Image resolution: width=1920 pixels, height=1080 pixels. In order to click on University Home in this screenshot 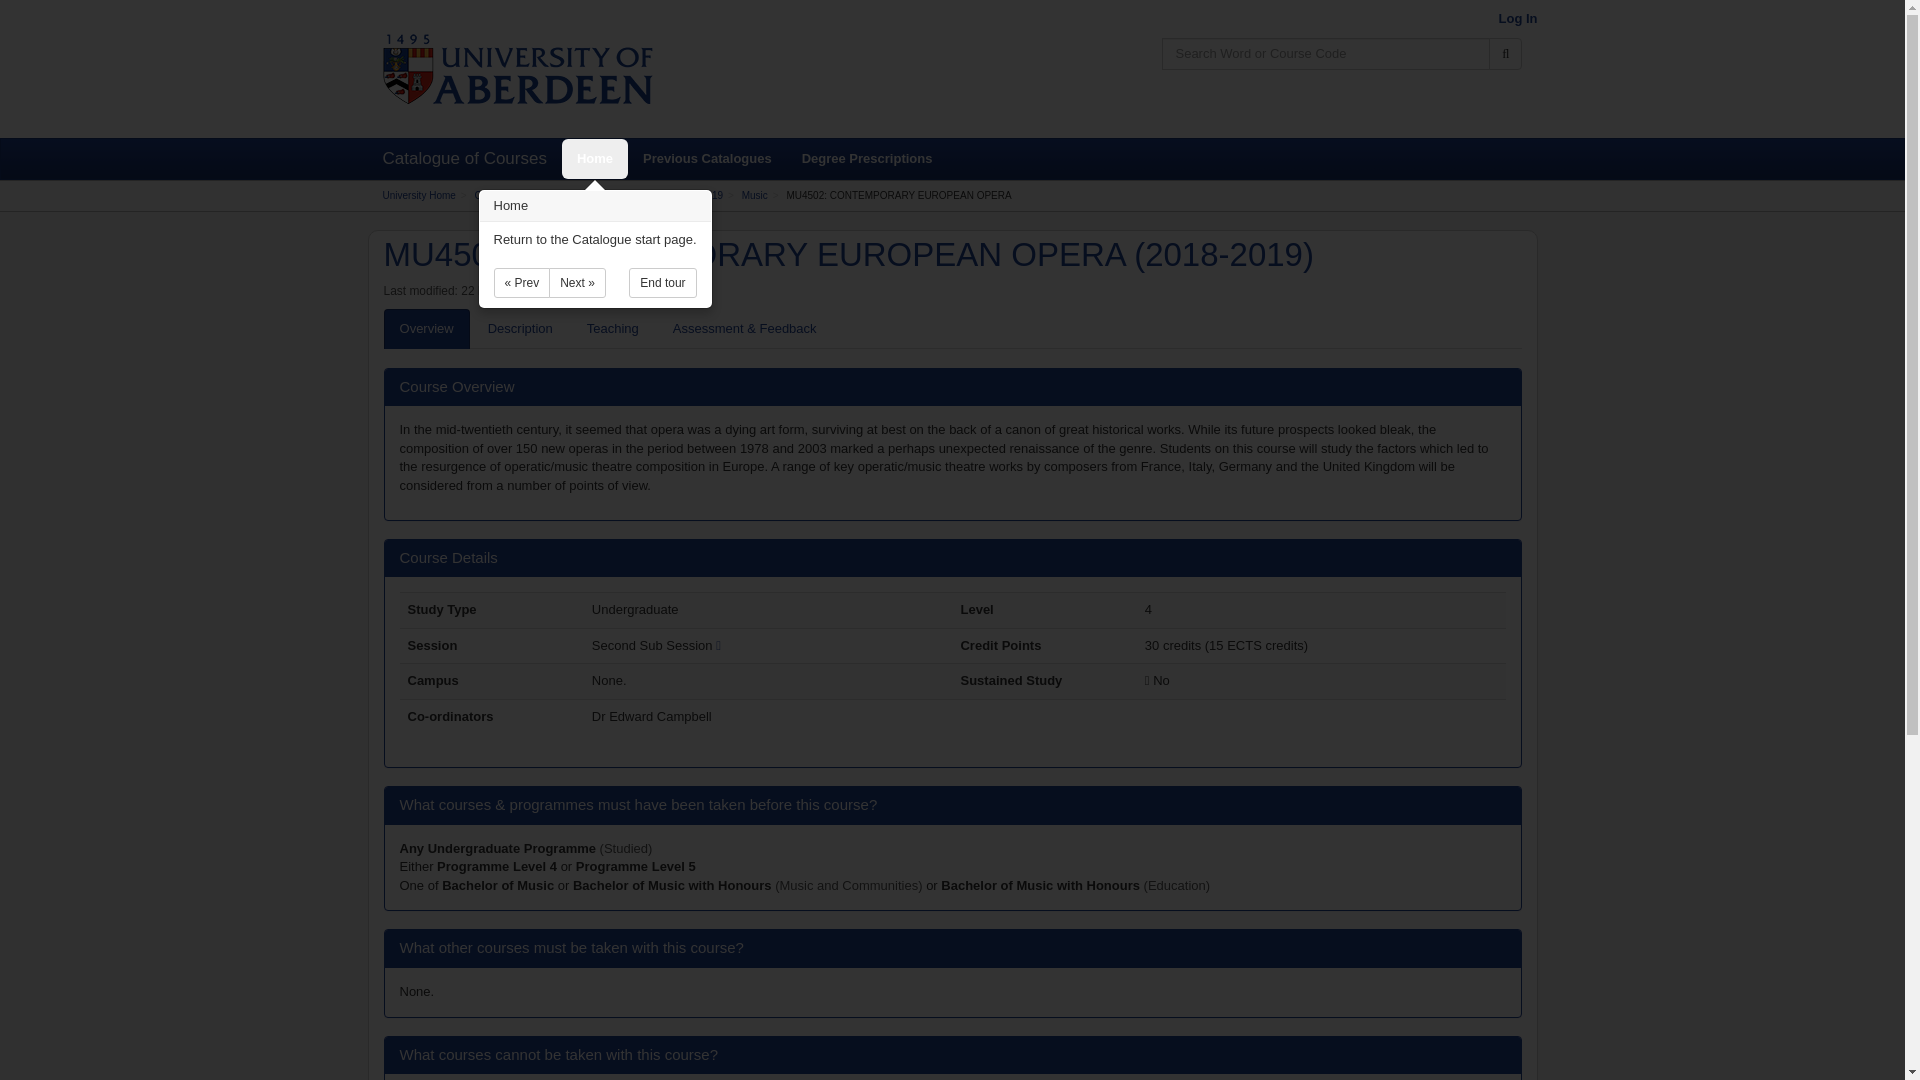, I will do `click(418, 195)`.